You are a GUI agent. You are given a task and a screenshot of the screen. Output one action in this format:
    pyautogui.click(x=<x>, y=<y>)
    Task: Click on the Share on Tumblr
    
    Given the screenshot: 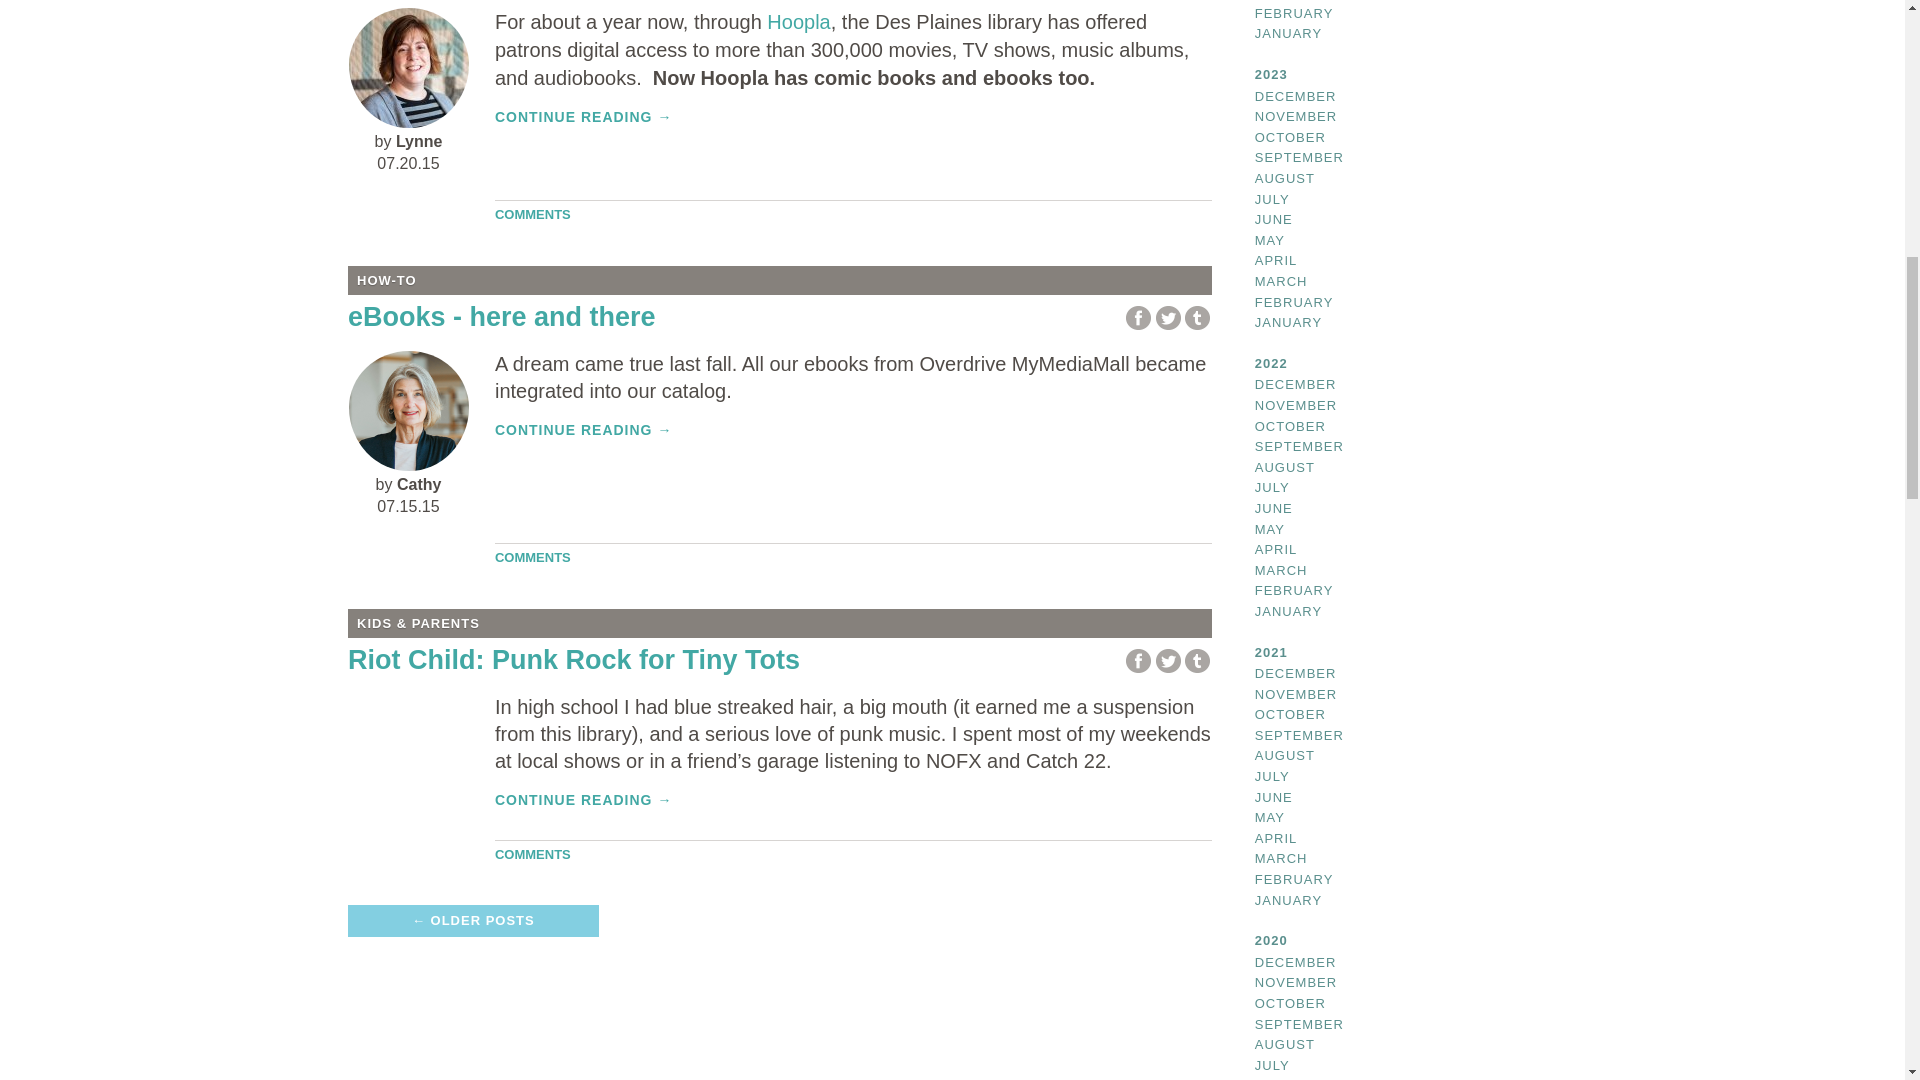 What is the action you would take?
    pyautogui.click(x=1196, y=318)
    